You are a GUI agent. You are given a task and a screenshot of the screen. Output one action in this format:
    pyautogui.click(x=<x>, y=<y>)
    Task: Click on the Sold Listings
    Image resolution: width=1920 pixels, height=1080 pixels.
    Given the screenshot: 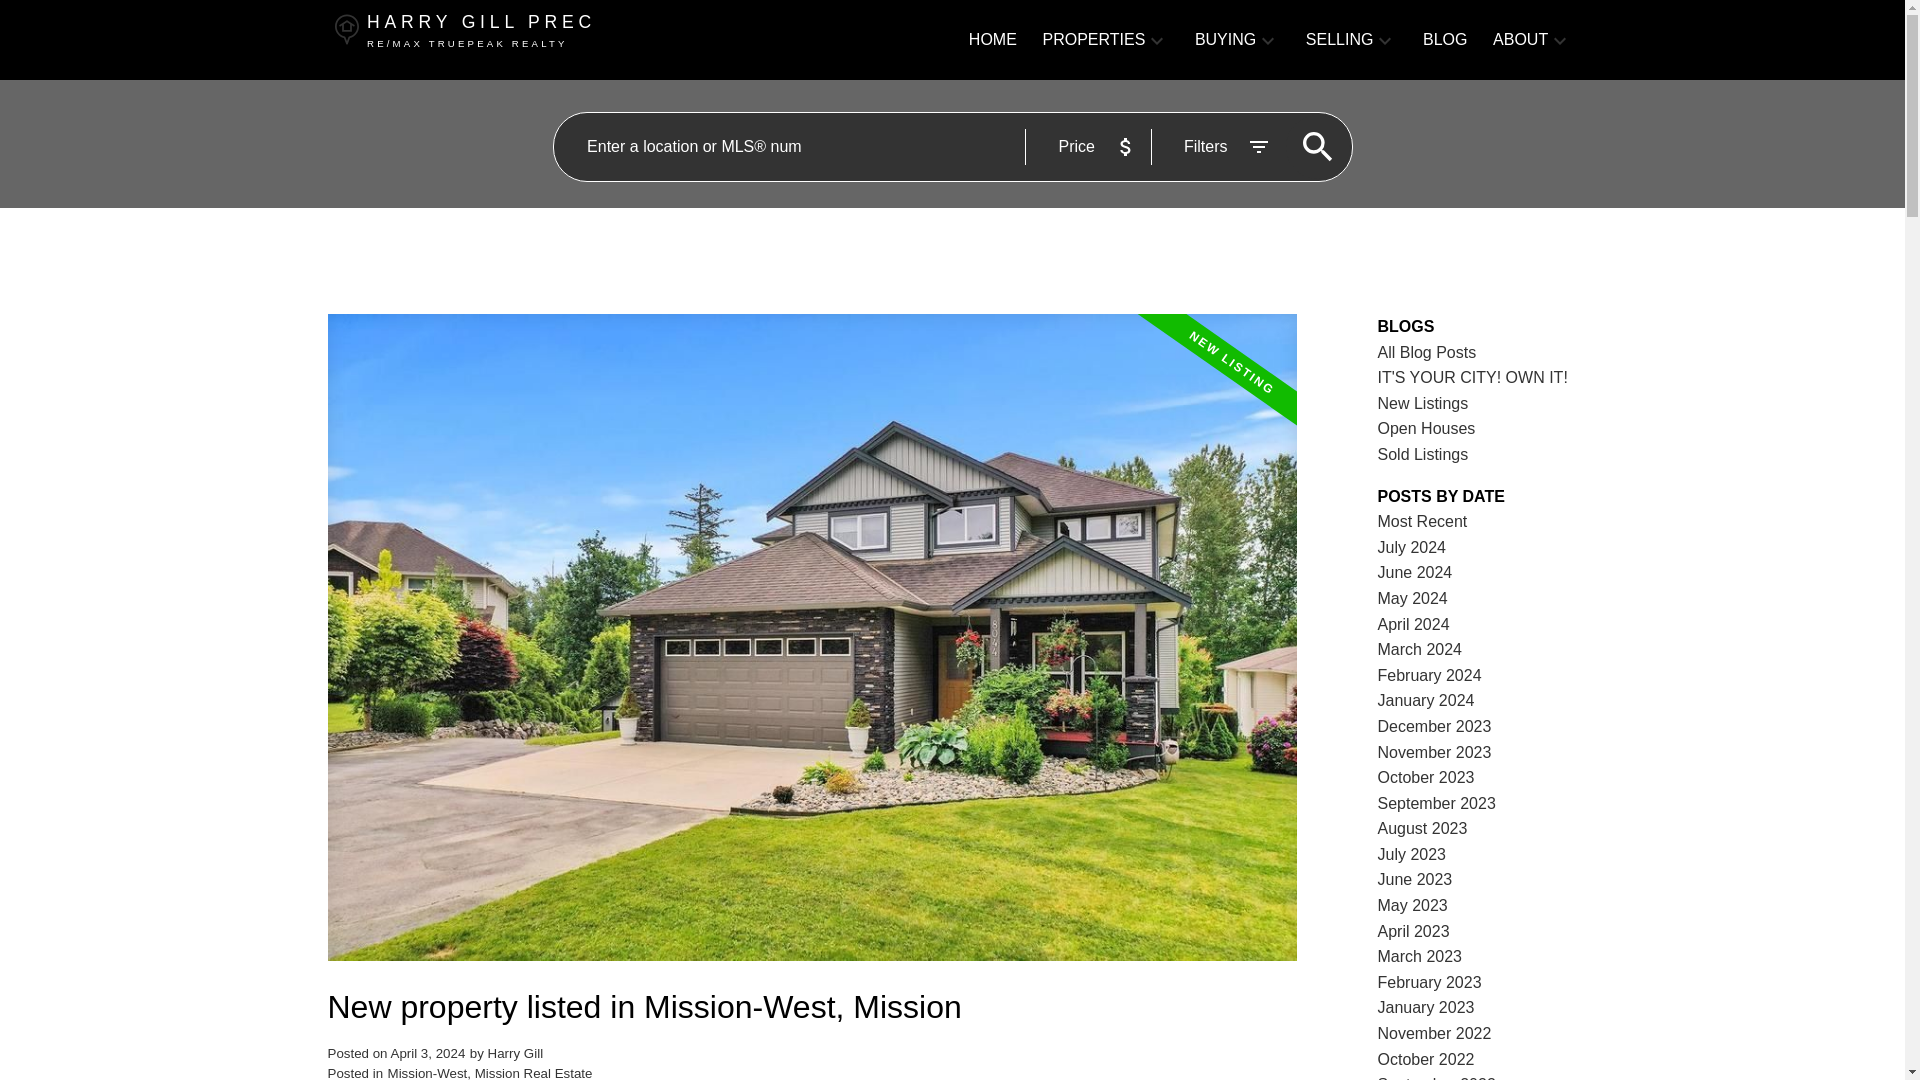 What is the action you would take?
    pyautogui.click(x=1423, y=454)
    